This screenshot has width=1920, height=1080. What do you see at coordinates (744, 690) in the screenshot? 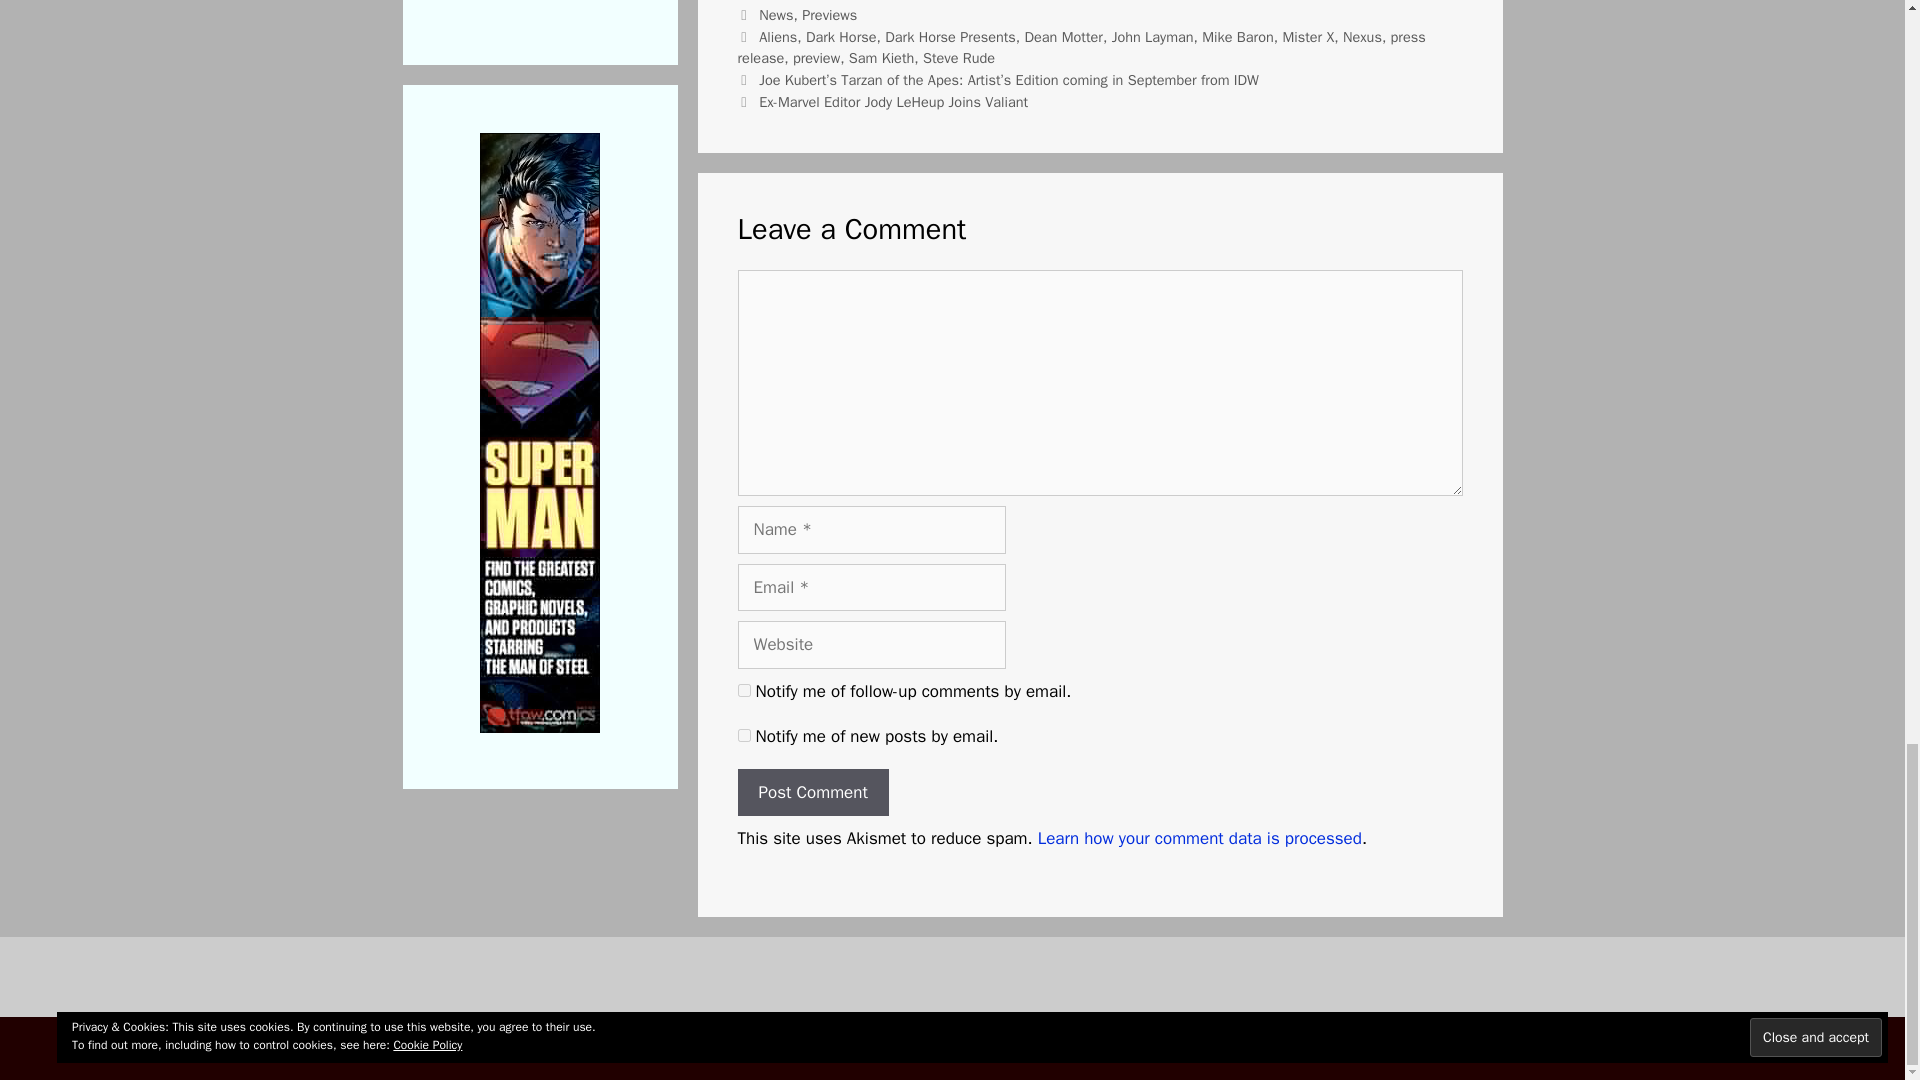
I see `subscribe` at bounding box center [744, 690].